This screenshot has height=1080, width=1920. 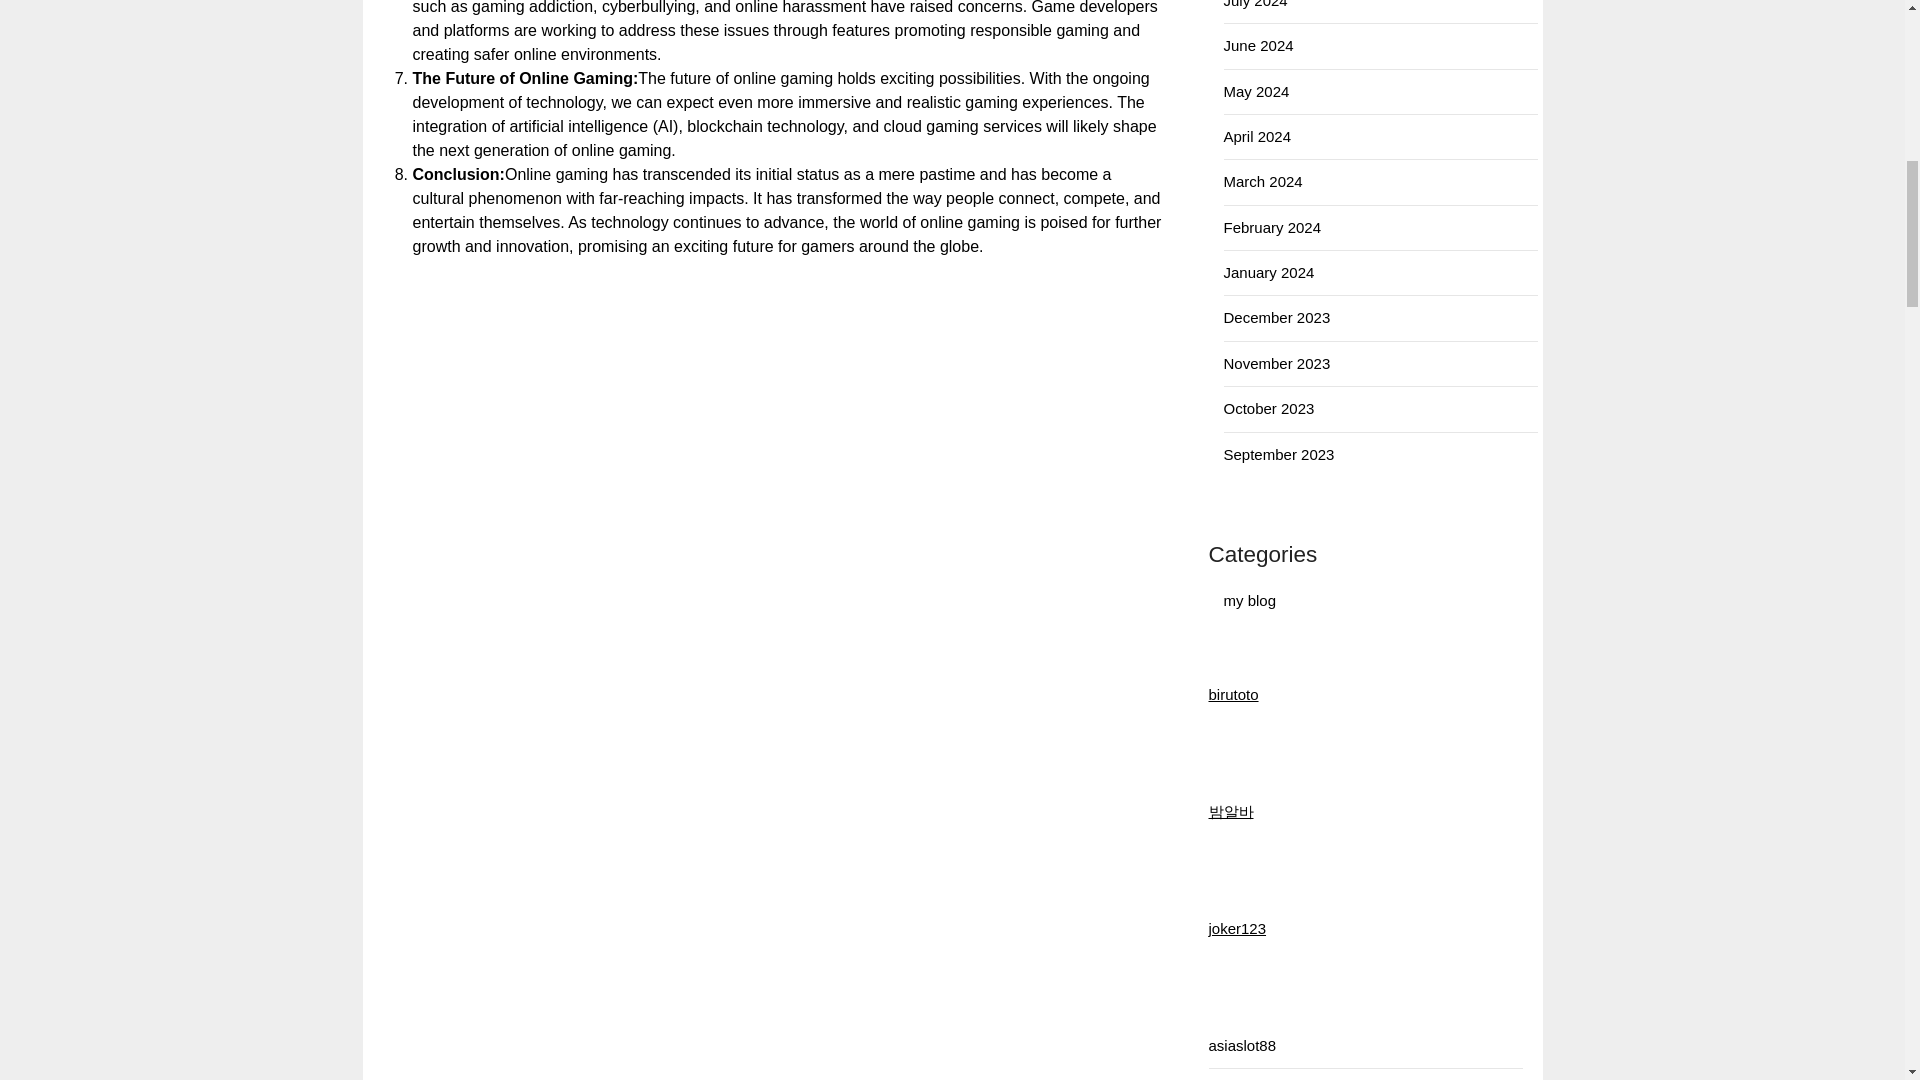 What do you see at coordinates (1264, 181) in the screenshot?
I see `March 2024` at bounding box center [1264, 181].